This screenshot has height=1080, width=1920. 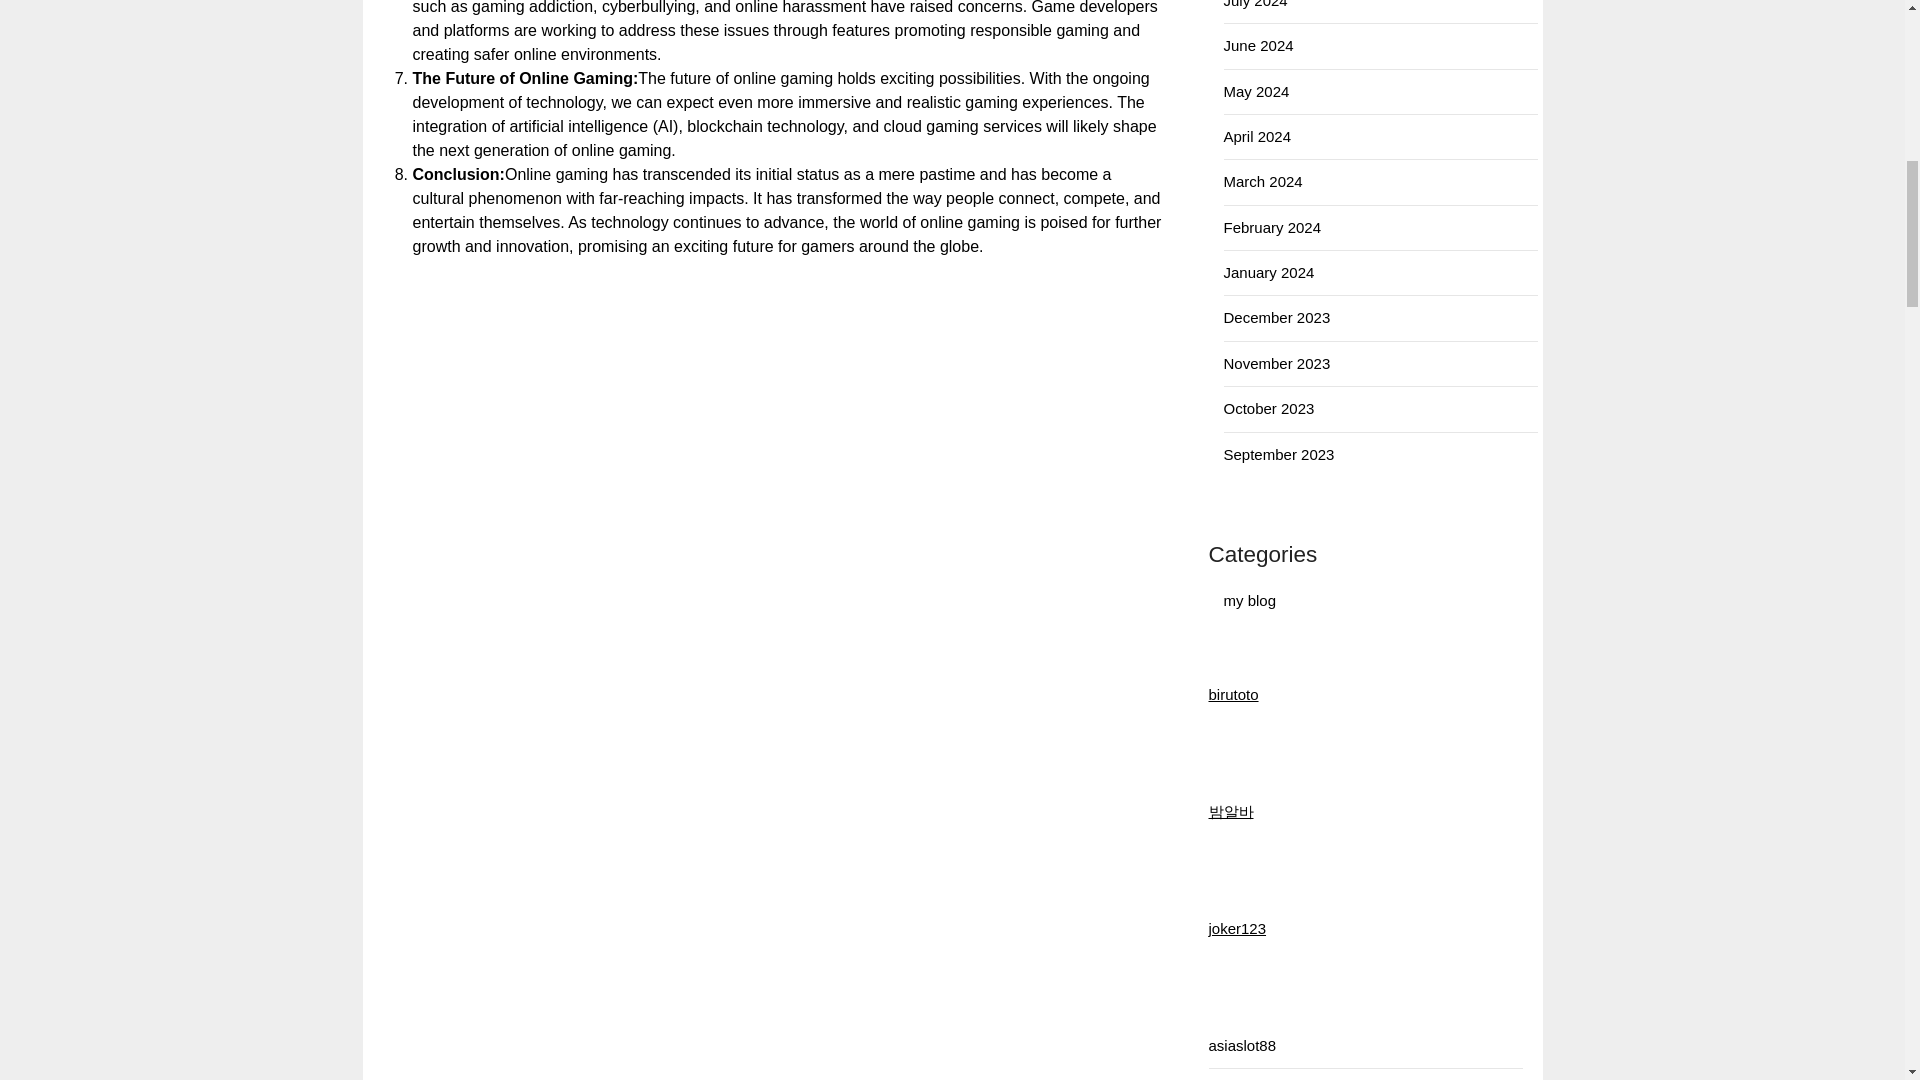 What do you see at coordinates (1264, 181) in the screenshot?
I see `March 2024` at bounding box center [1264, 181].